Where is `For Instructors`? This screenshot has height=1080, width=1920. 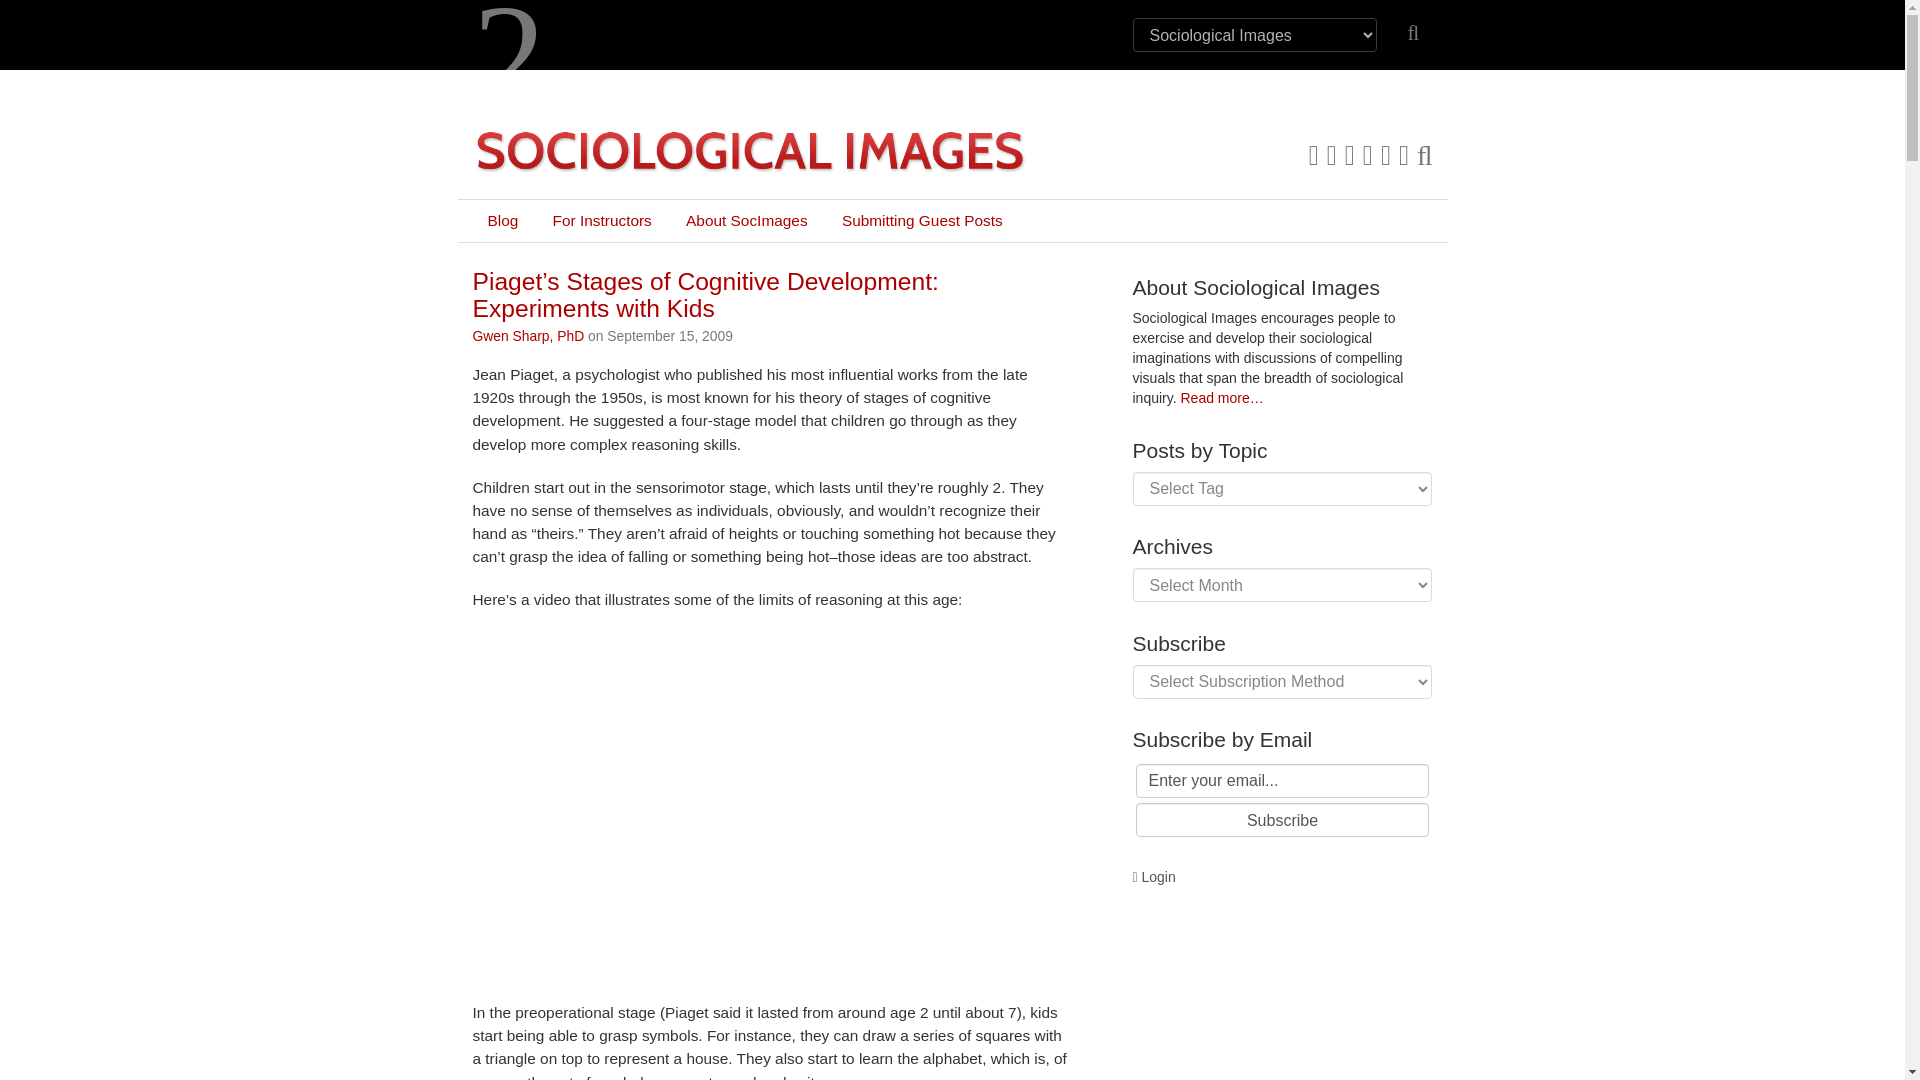 For Instructors is located at coordinates (602, 220).